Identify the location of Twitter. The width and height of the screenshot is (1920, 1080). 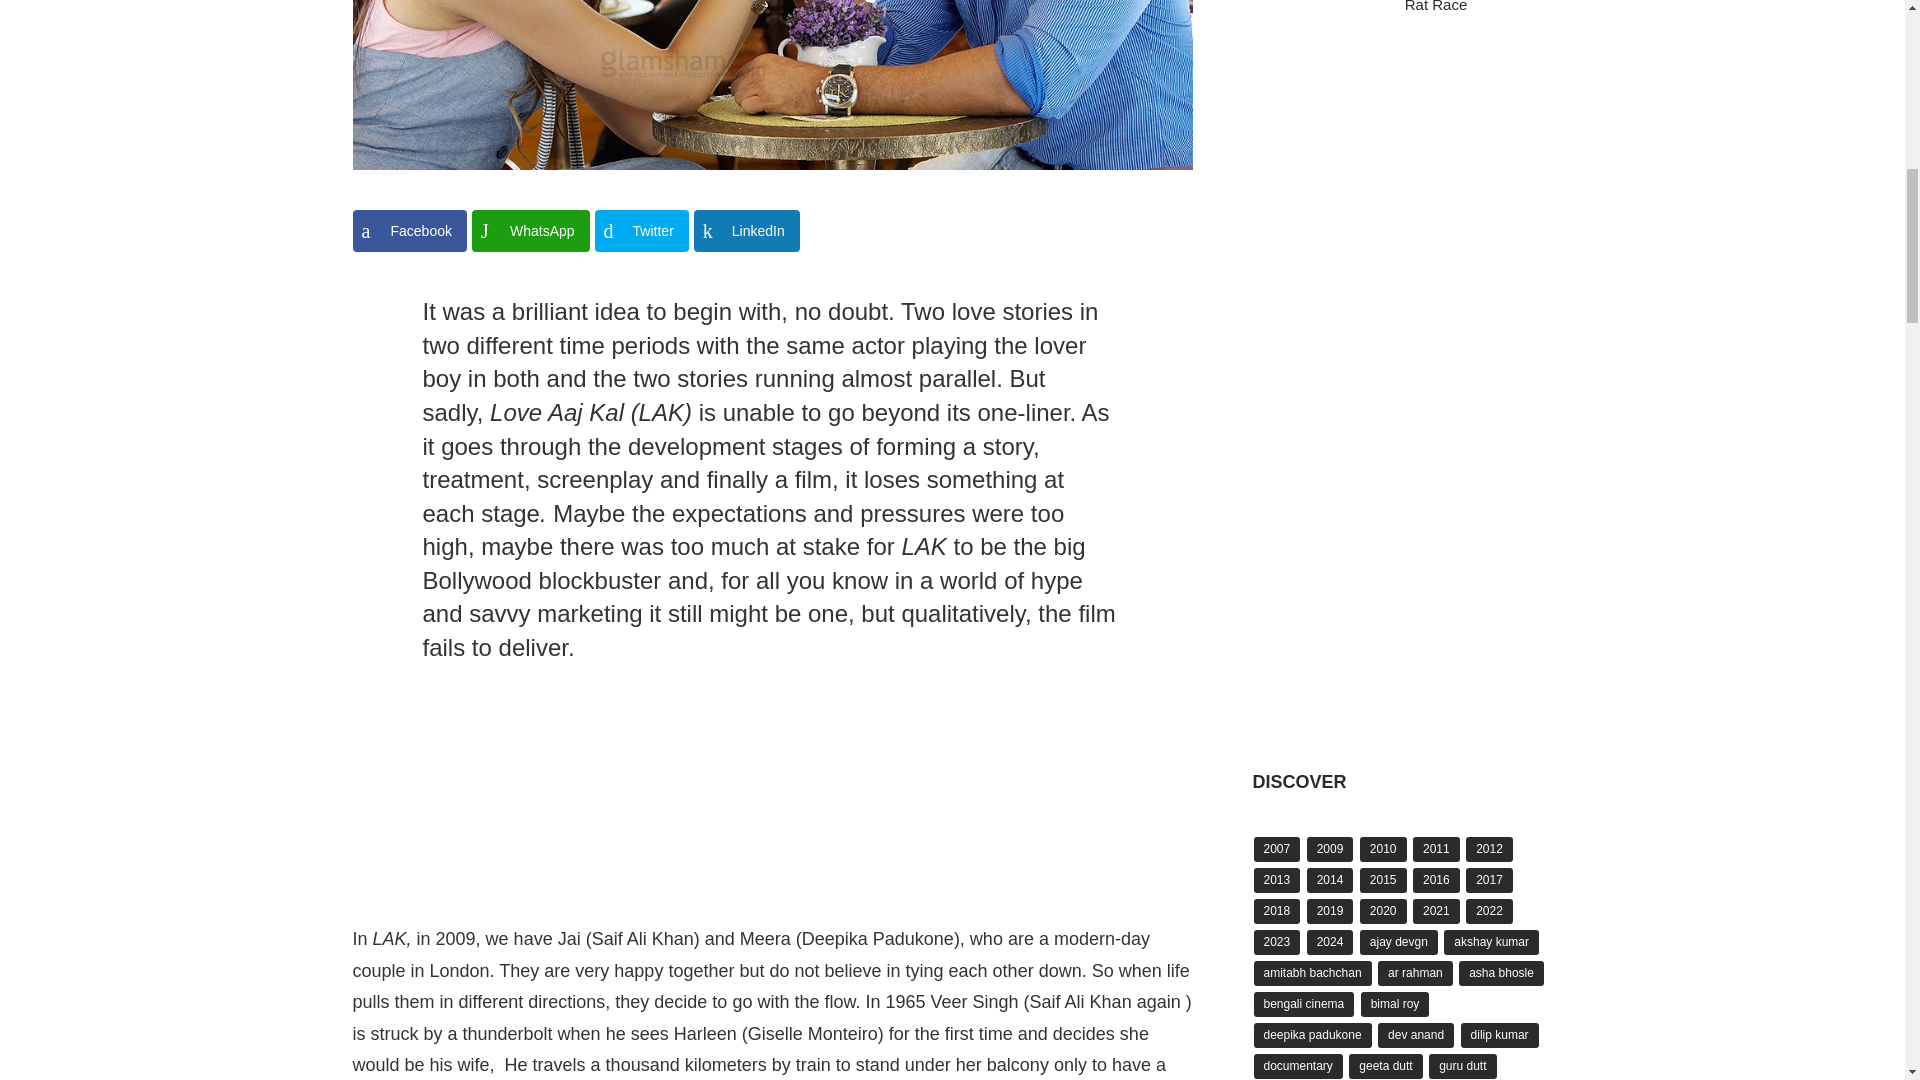
(642, 230).